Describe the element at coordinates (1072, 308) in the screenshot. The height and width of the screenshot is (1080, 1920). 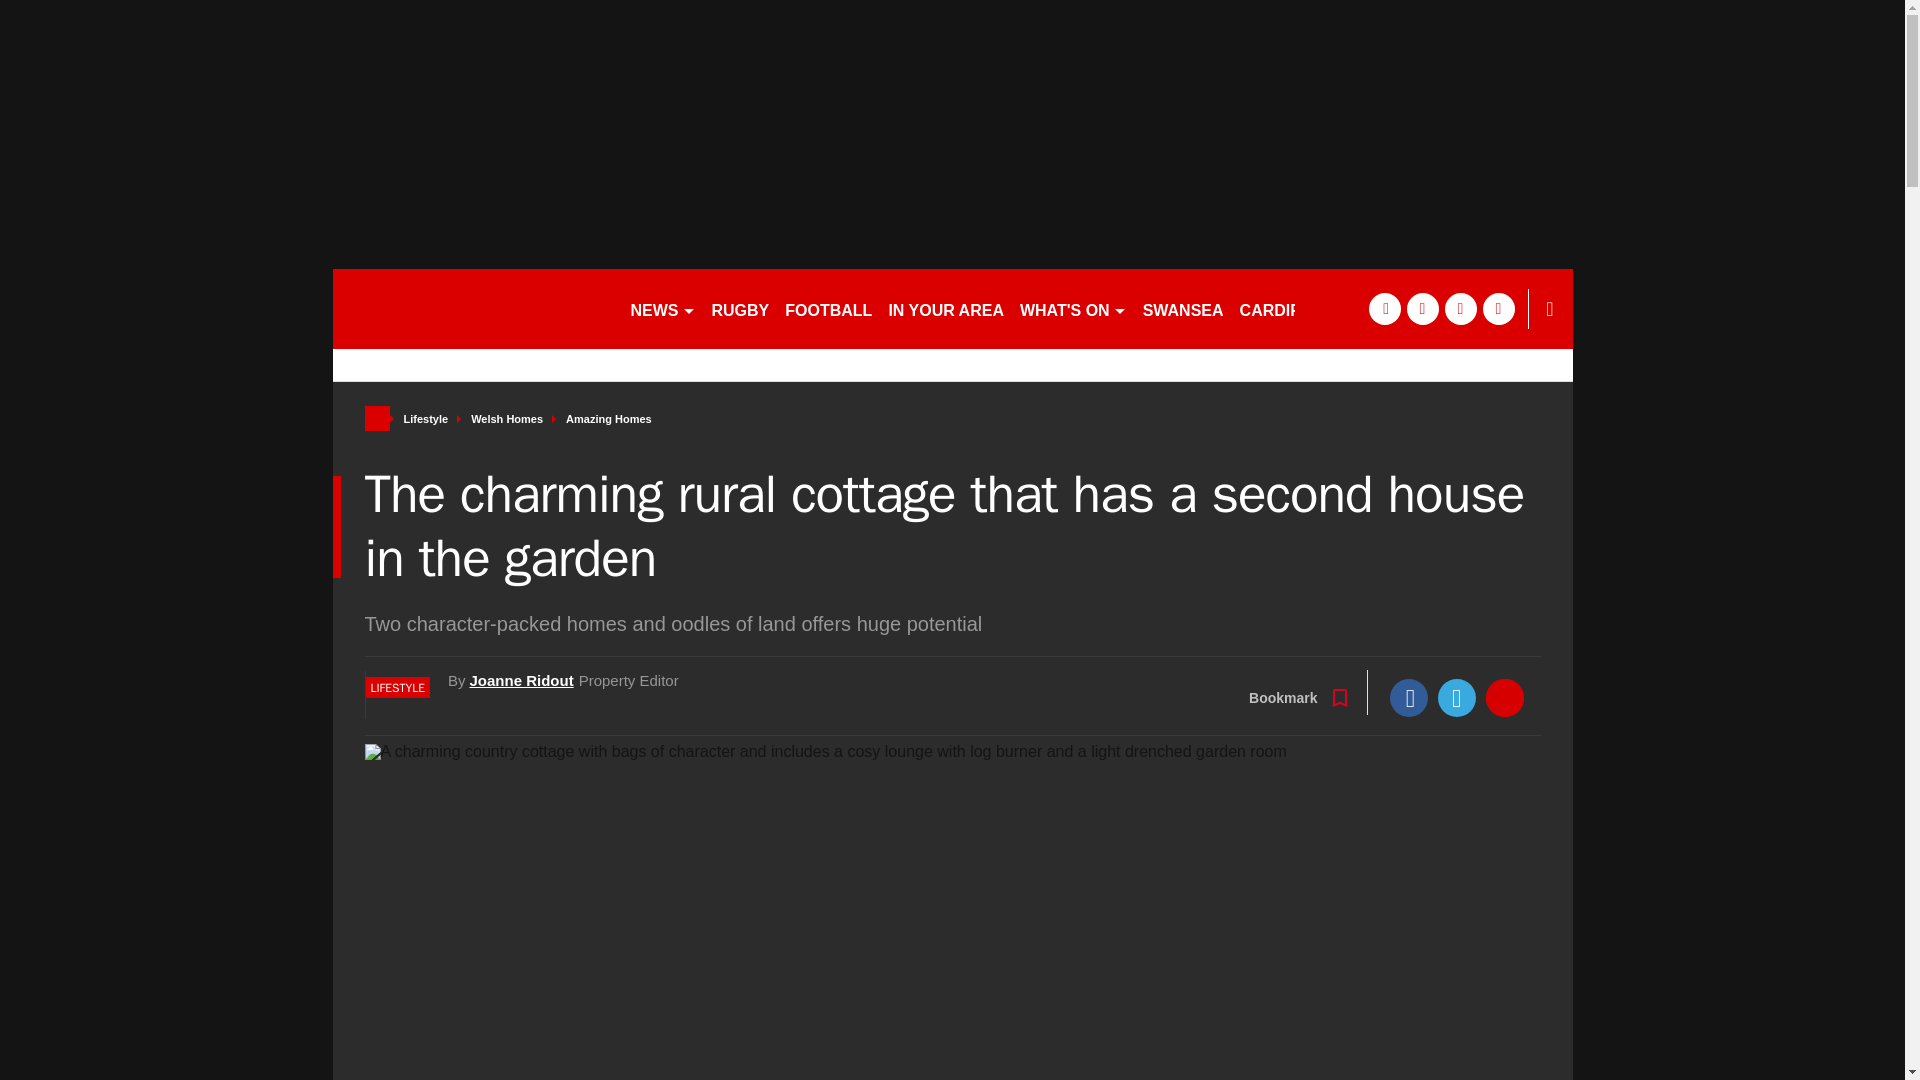
I see `WHAT'S ON` at that location.